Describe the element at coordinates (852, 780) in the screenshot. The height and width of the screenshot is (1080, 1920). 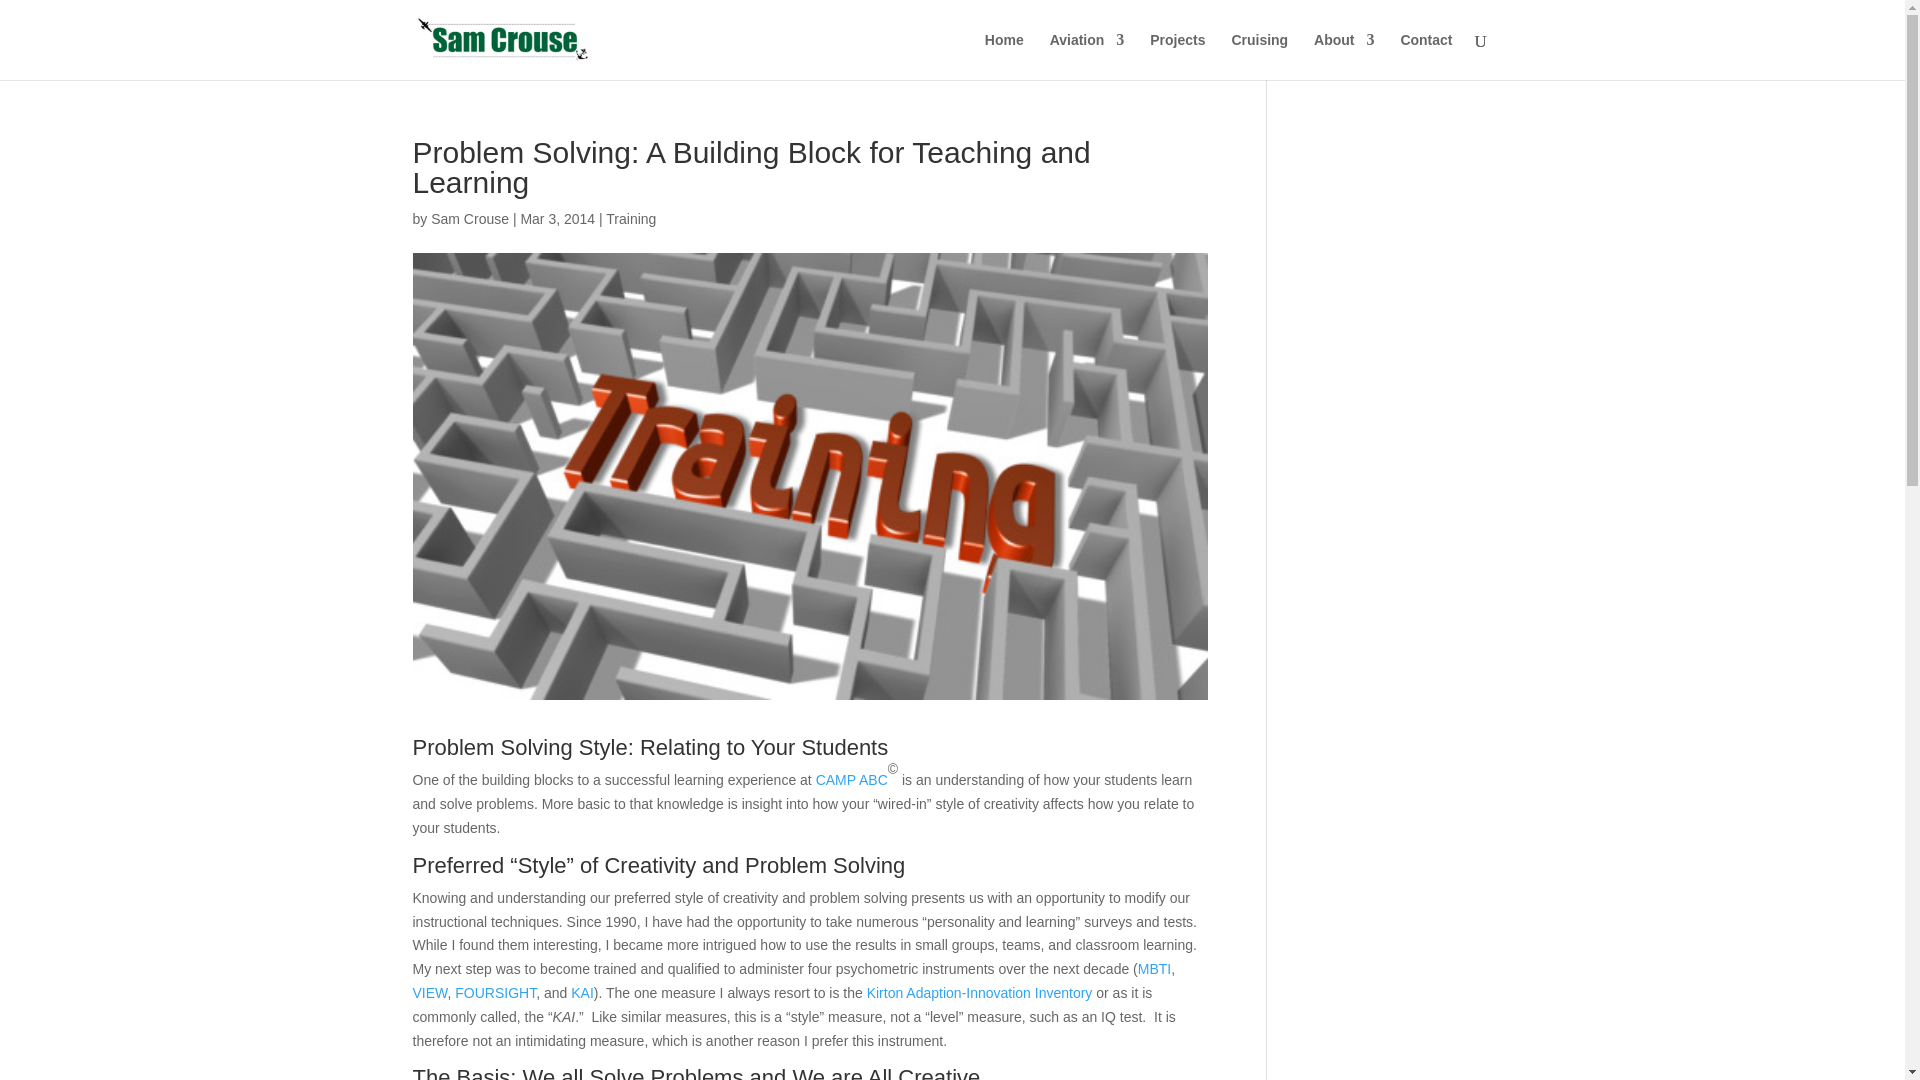
I see `CAMP ABC` at that location.